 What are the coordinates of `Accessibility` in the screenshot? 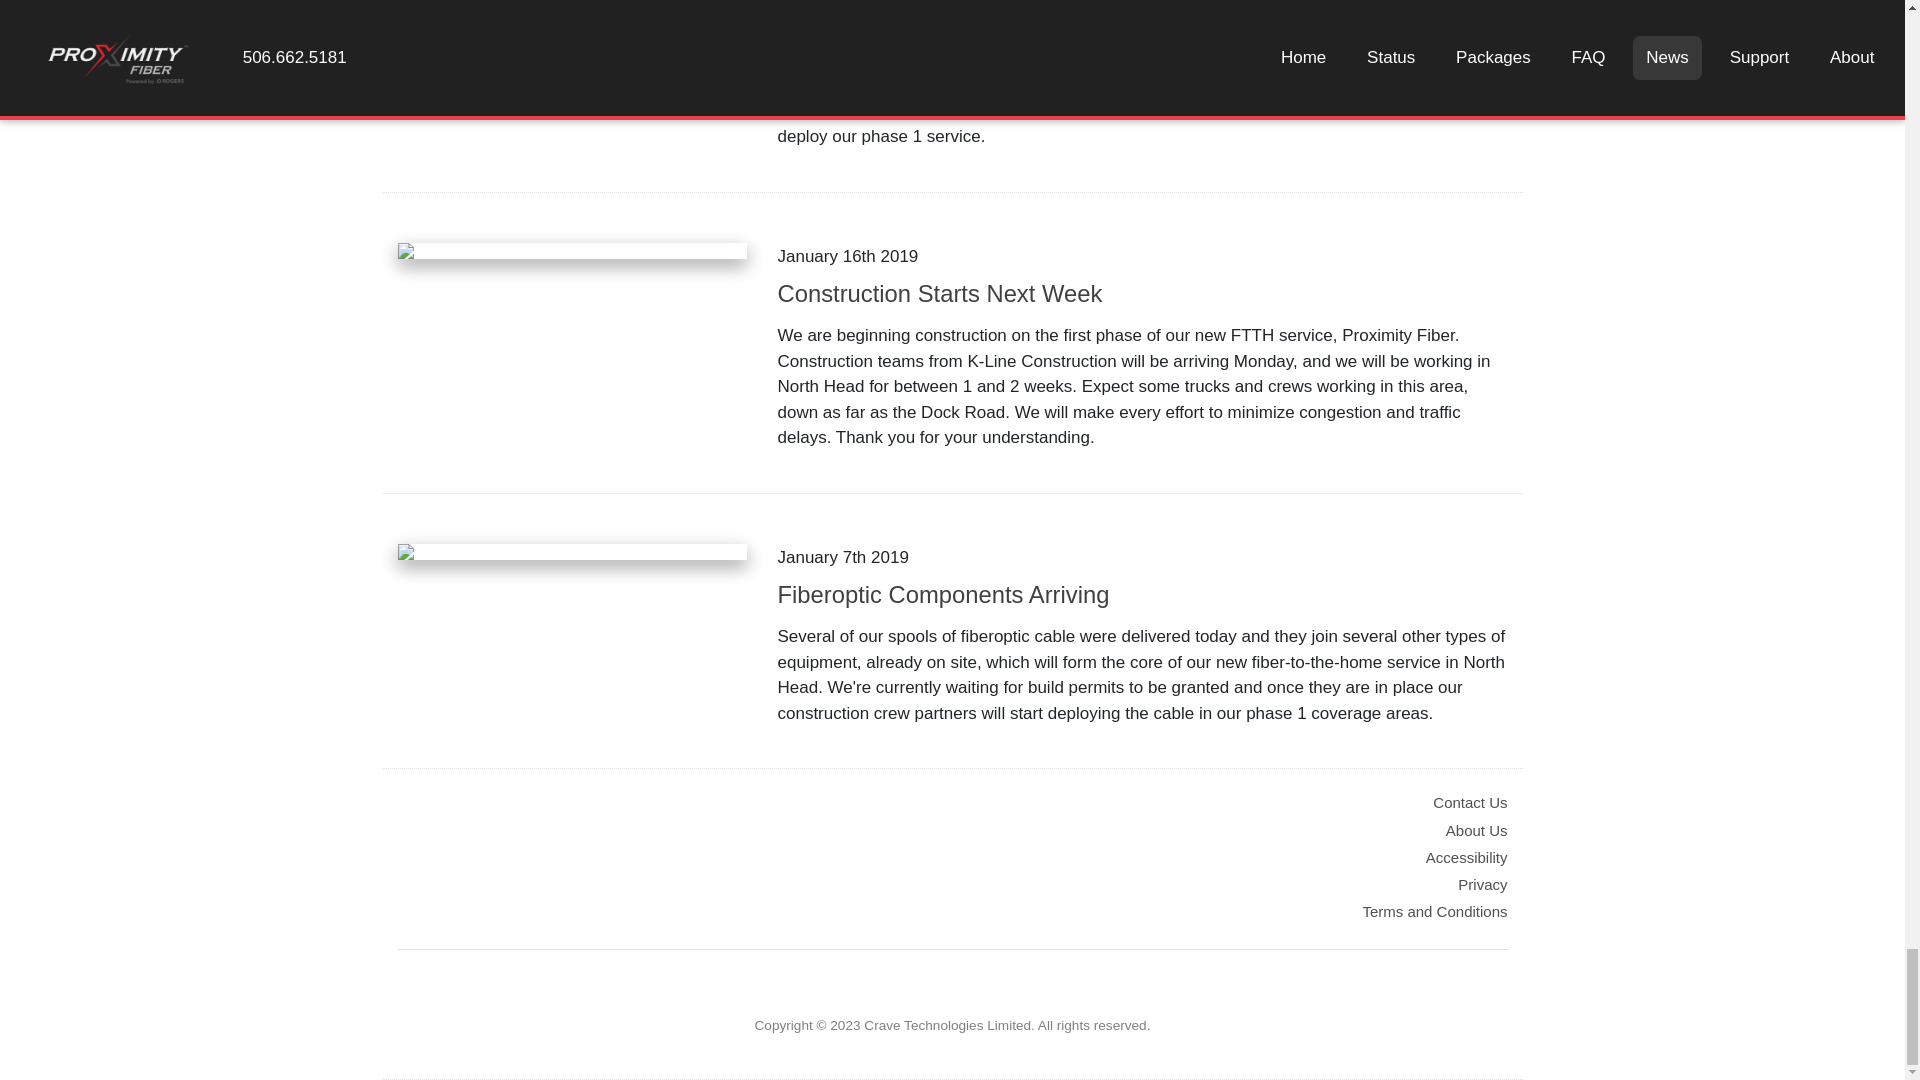 It's located at (1466, 857).